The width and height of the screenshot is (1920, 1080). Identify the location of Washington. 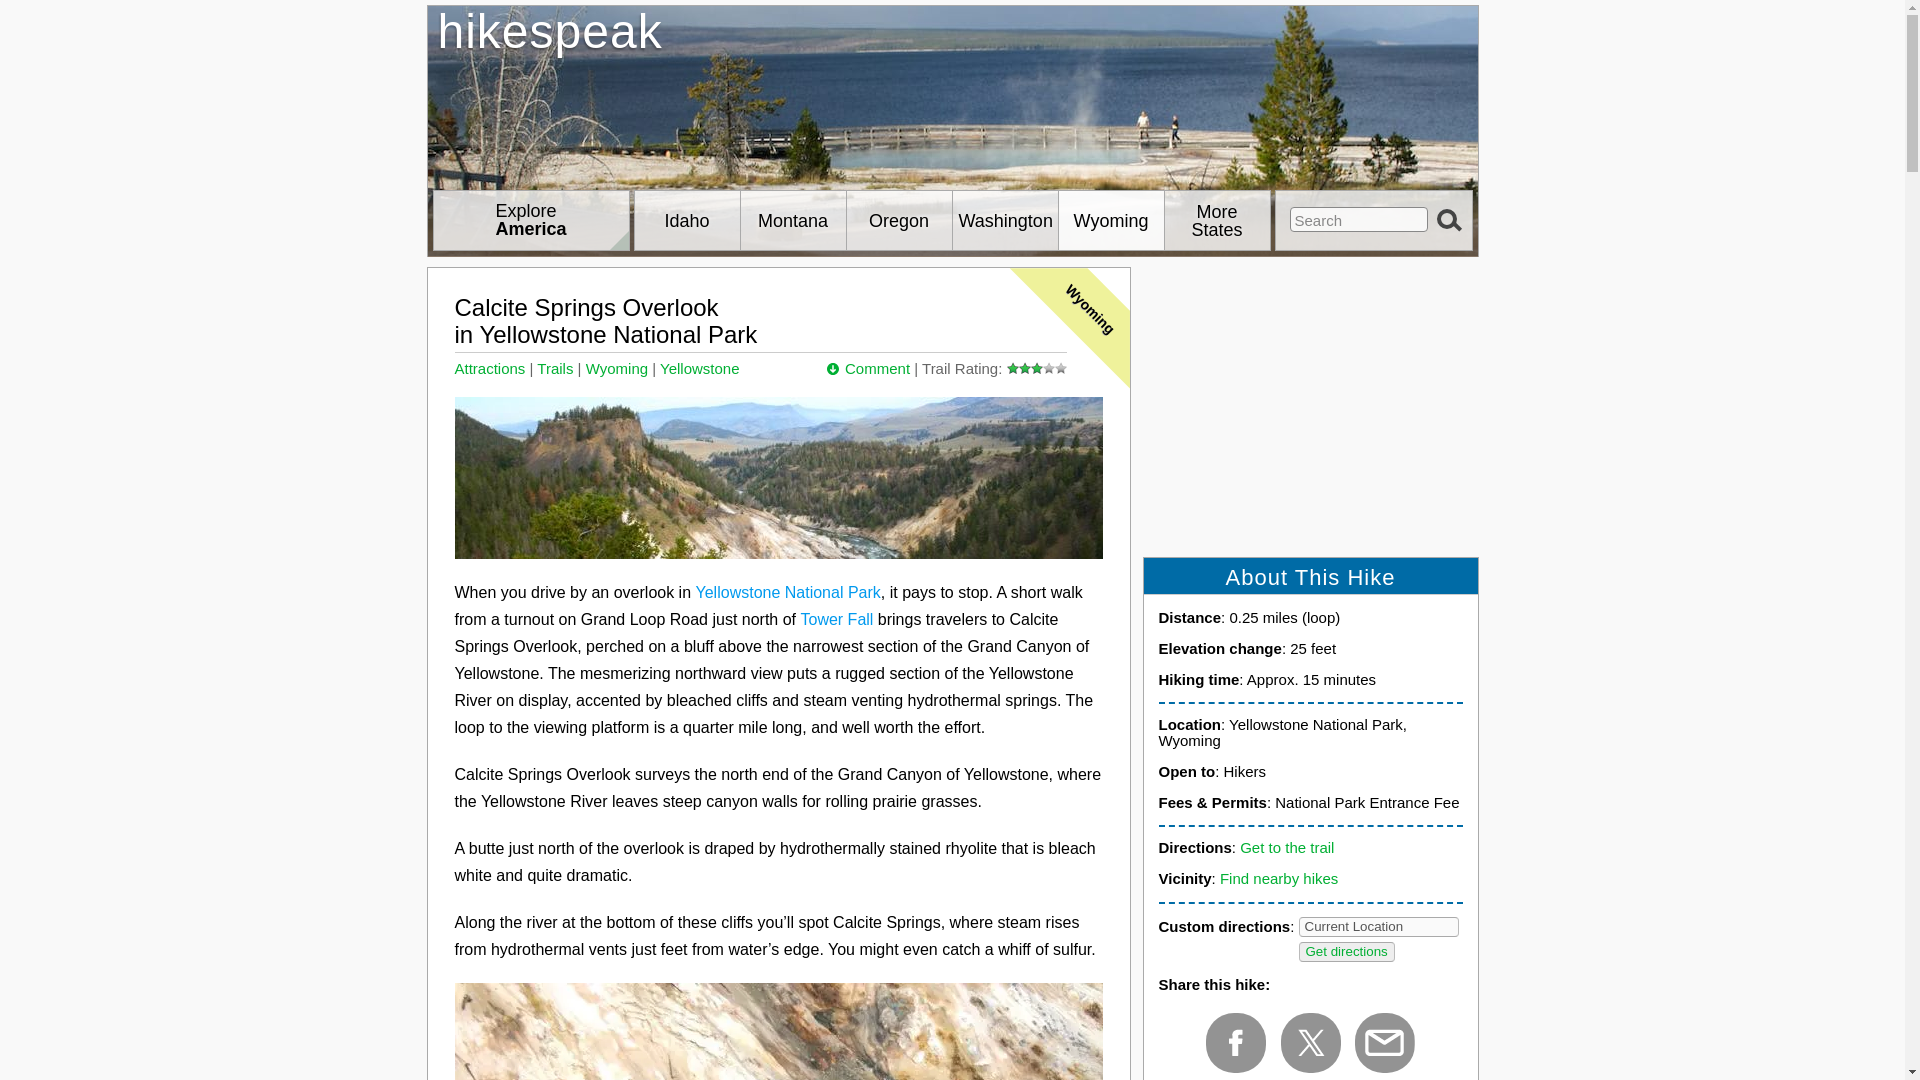
(1004, 220).